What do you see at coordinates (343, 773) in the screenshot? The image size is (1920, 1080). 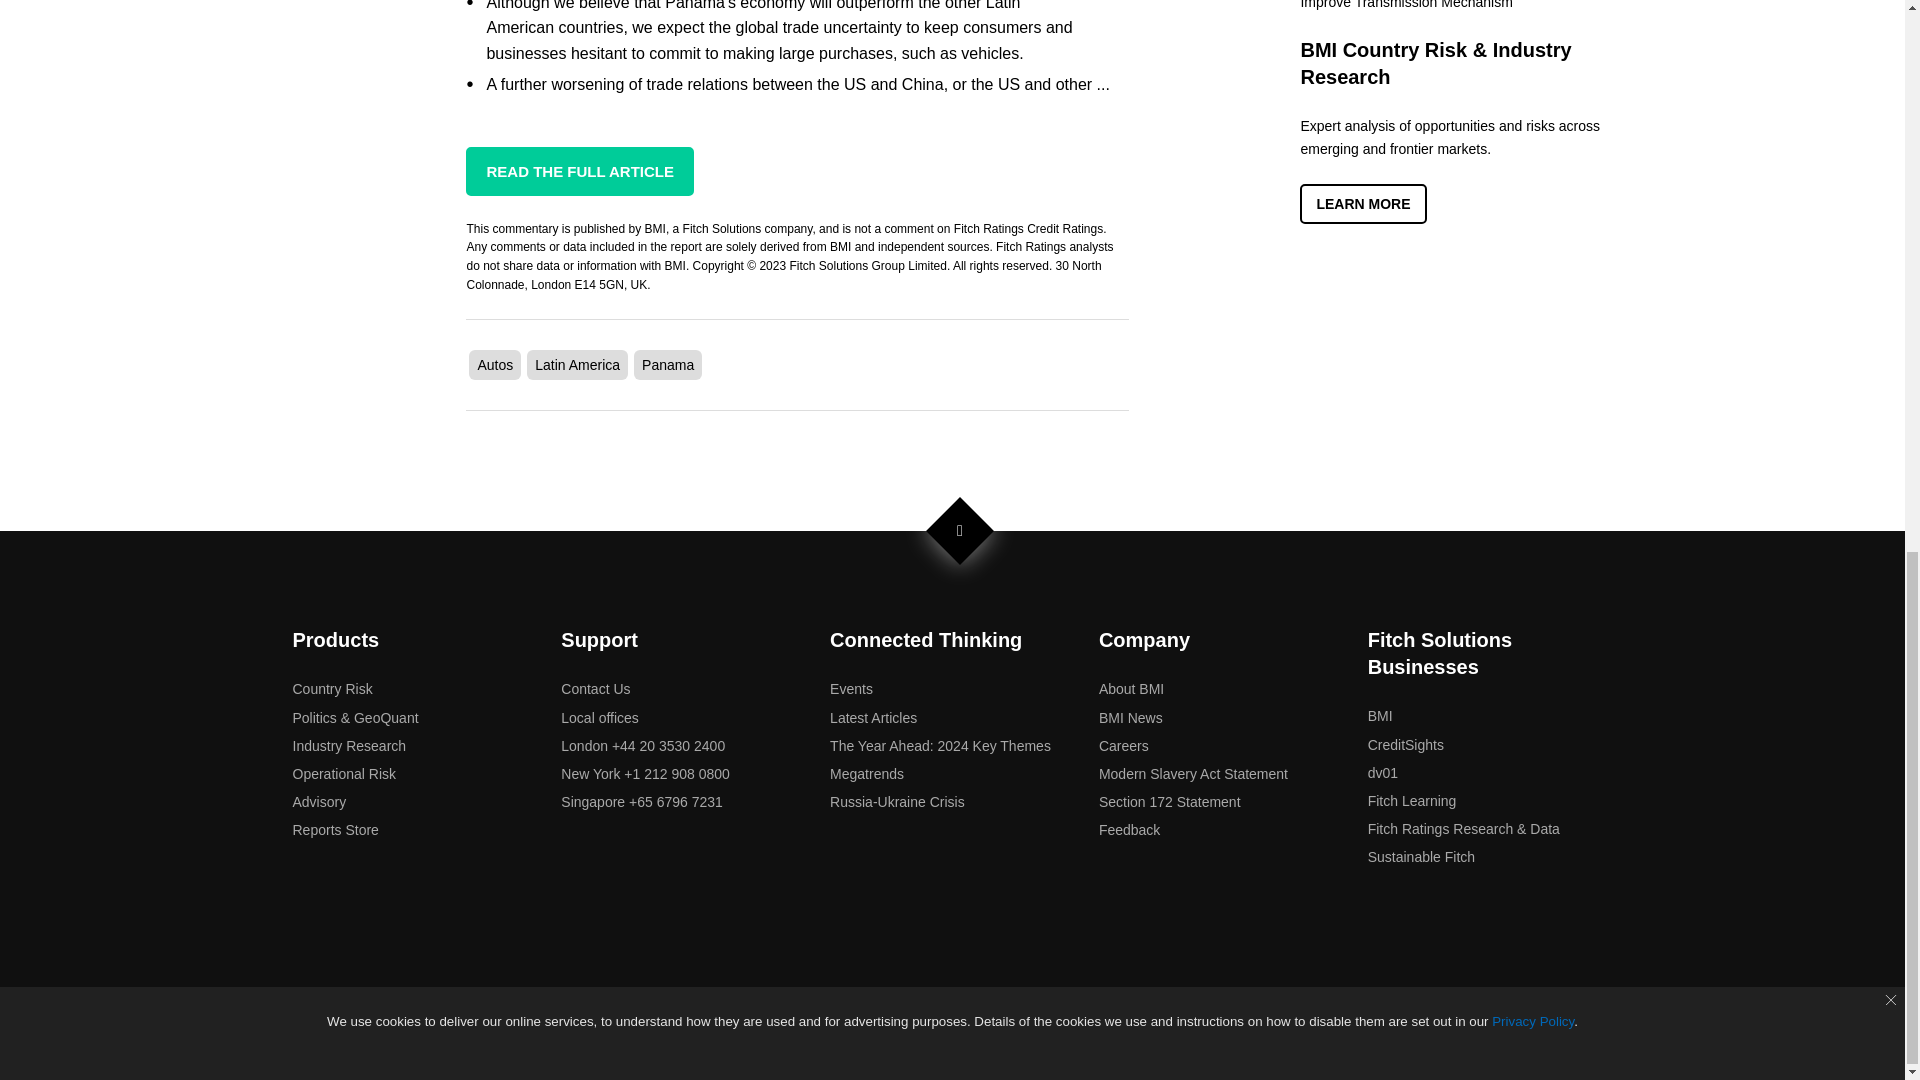 I see `Operational Risk` at bounding box center [343, 773].